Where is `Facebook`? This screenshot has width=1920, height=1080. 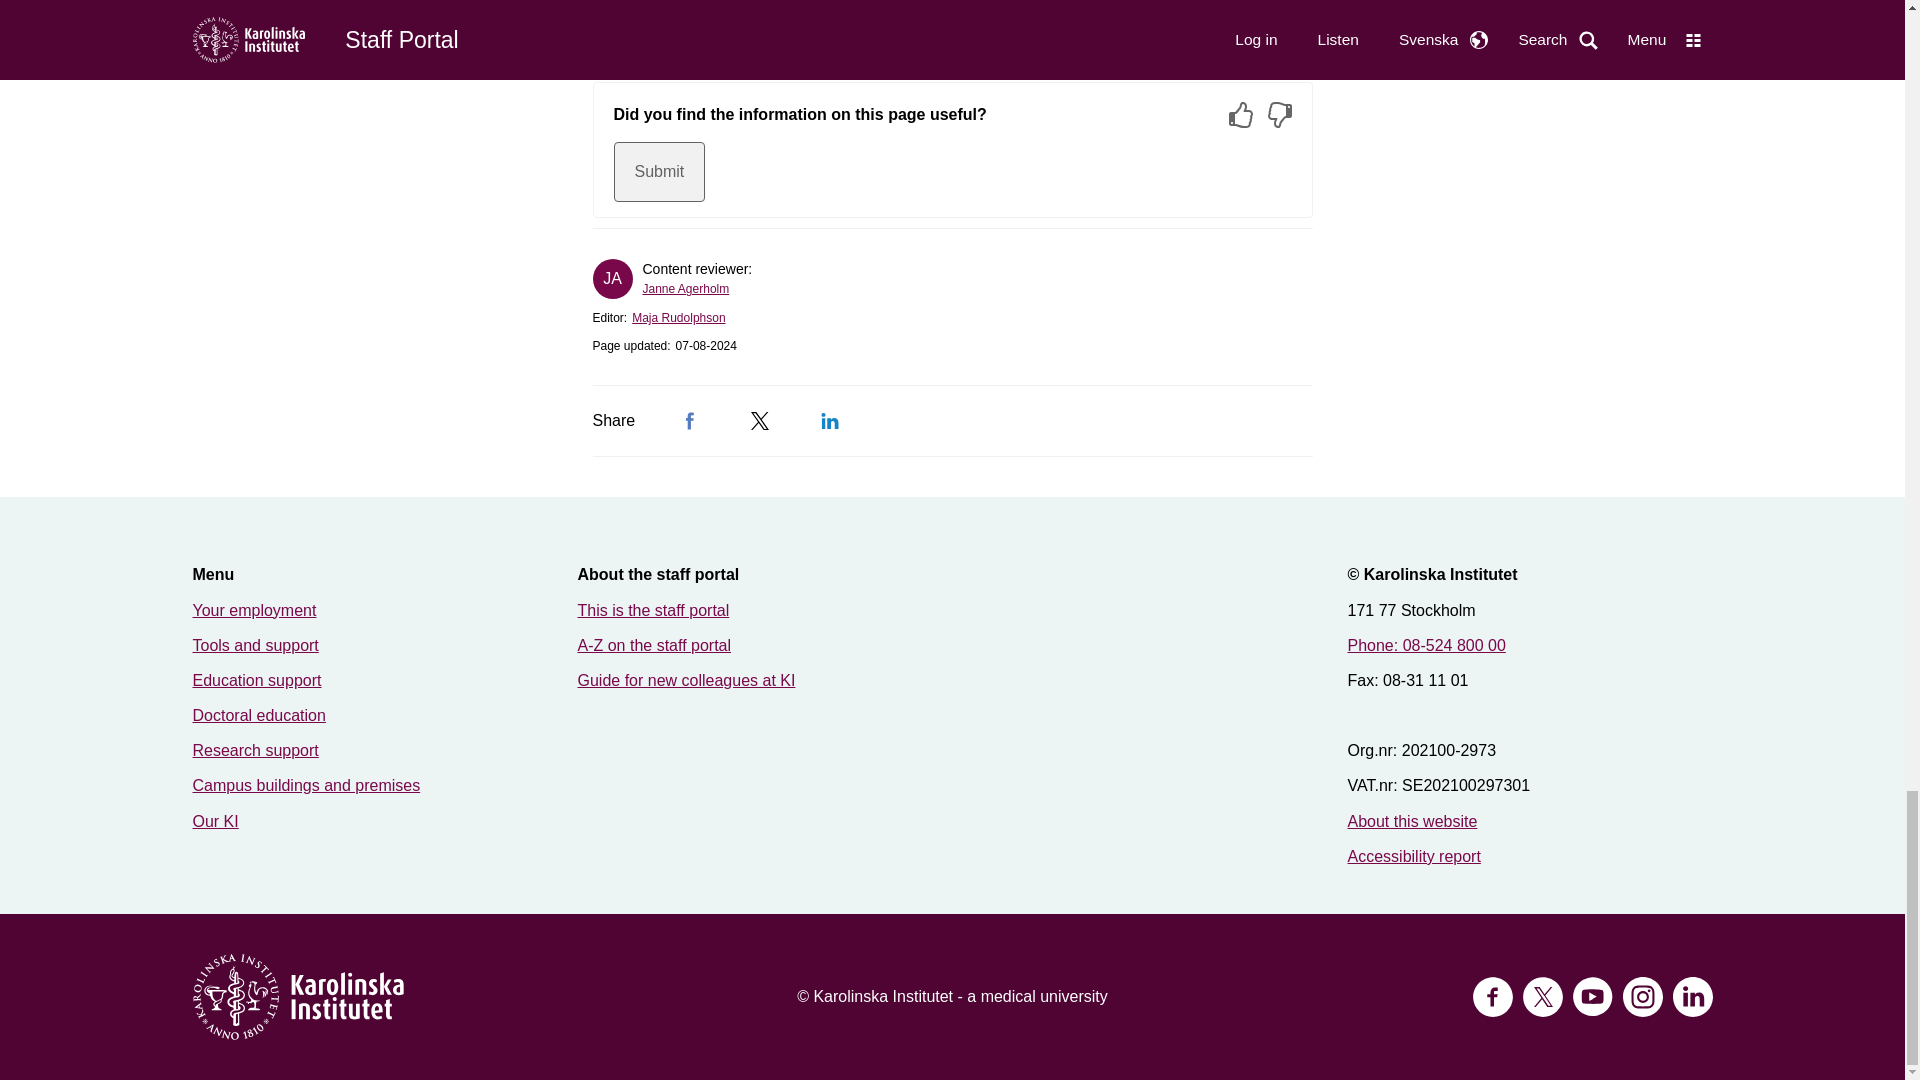
Facebook is located at coordinates (690, 420).